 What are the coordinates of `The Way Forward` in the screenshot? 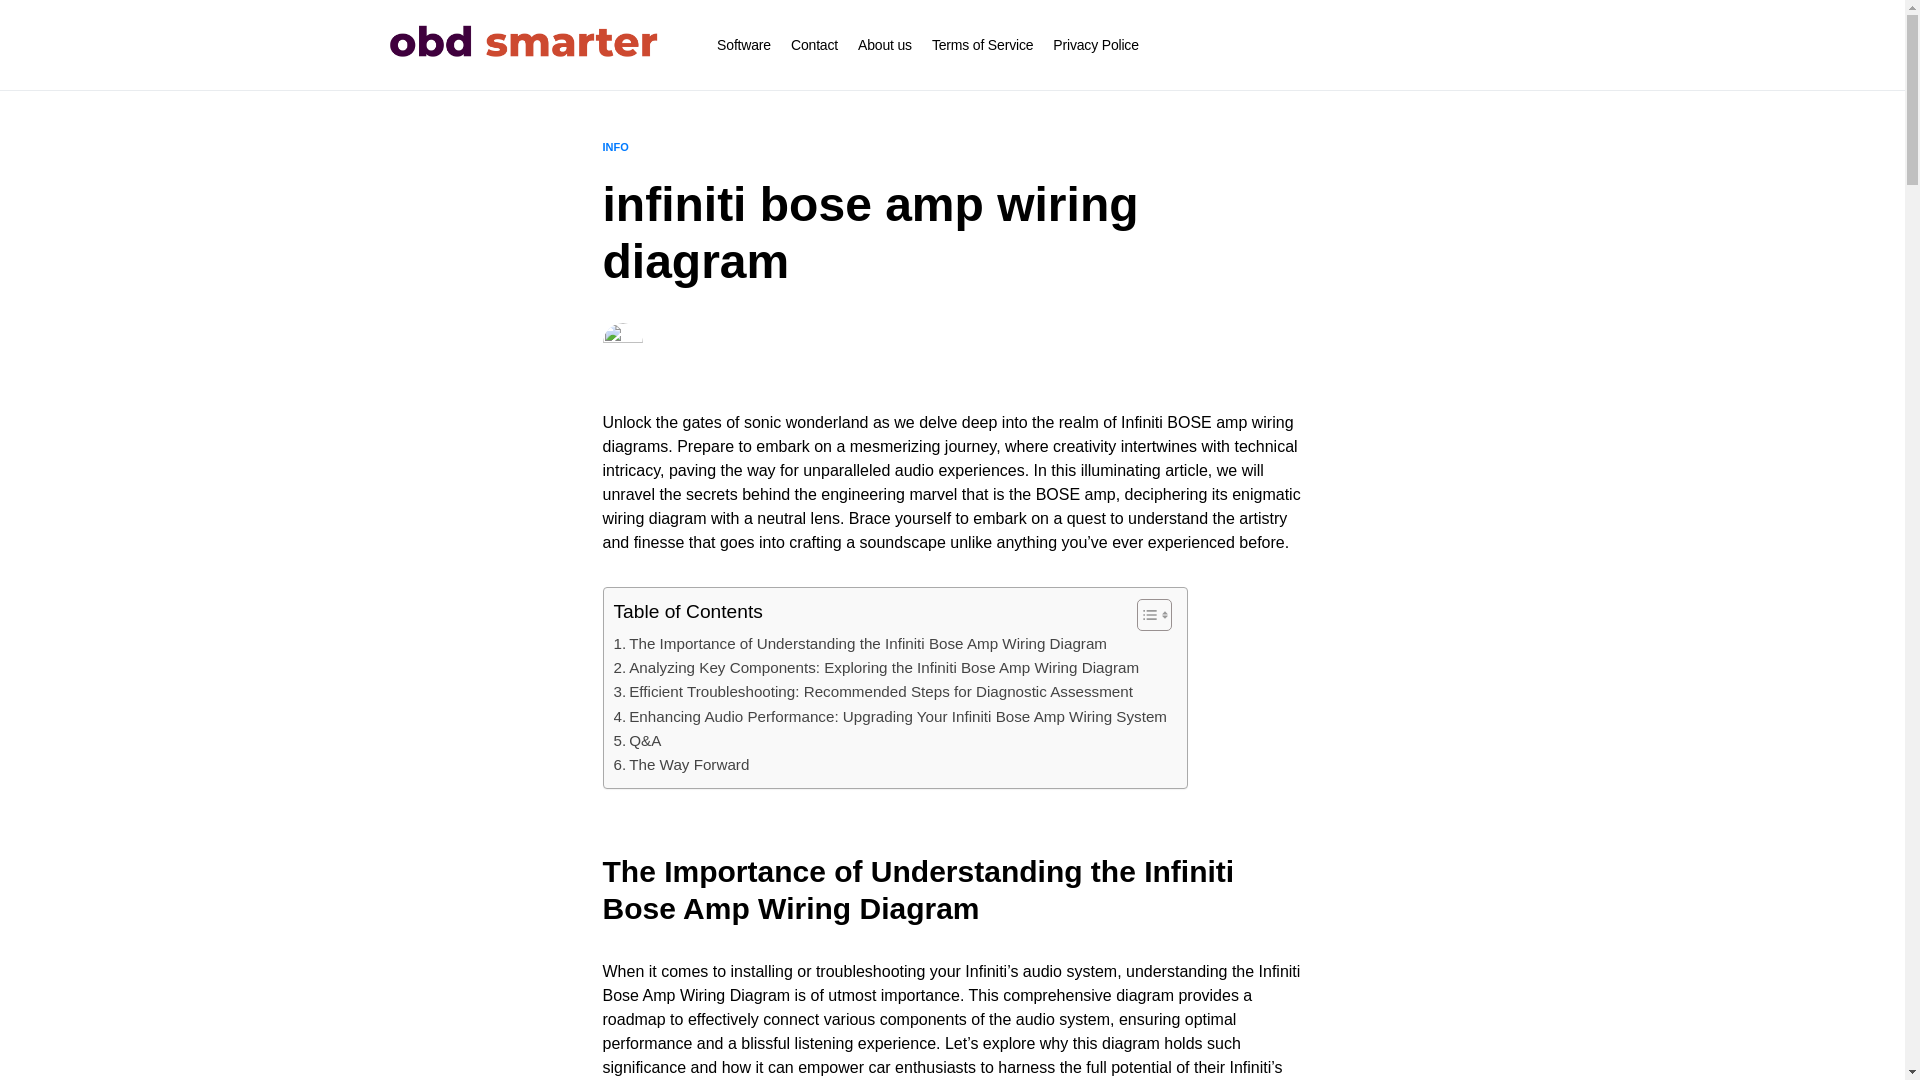 It's located at (682, 764).